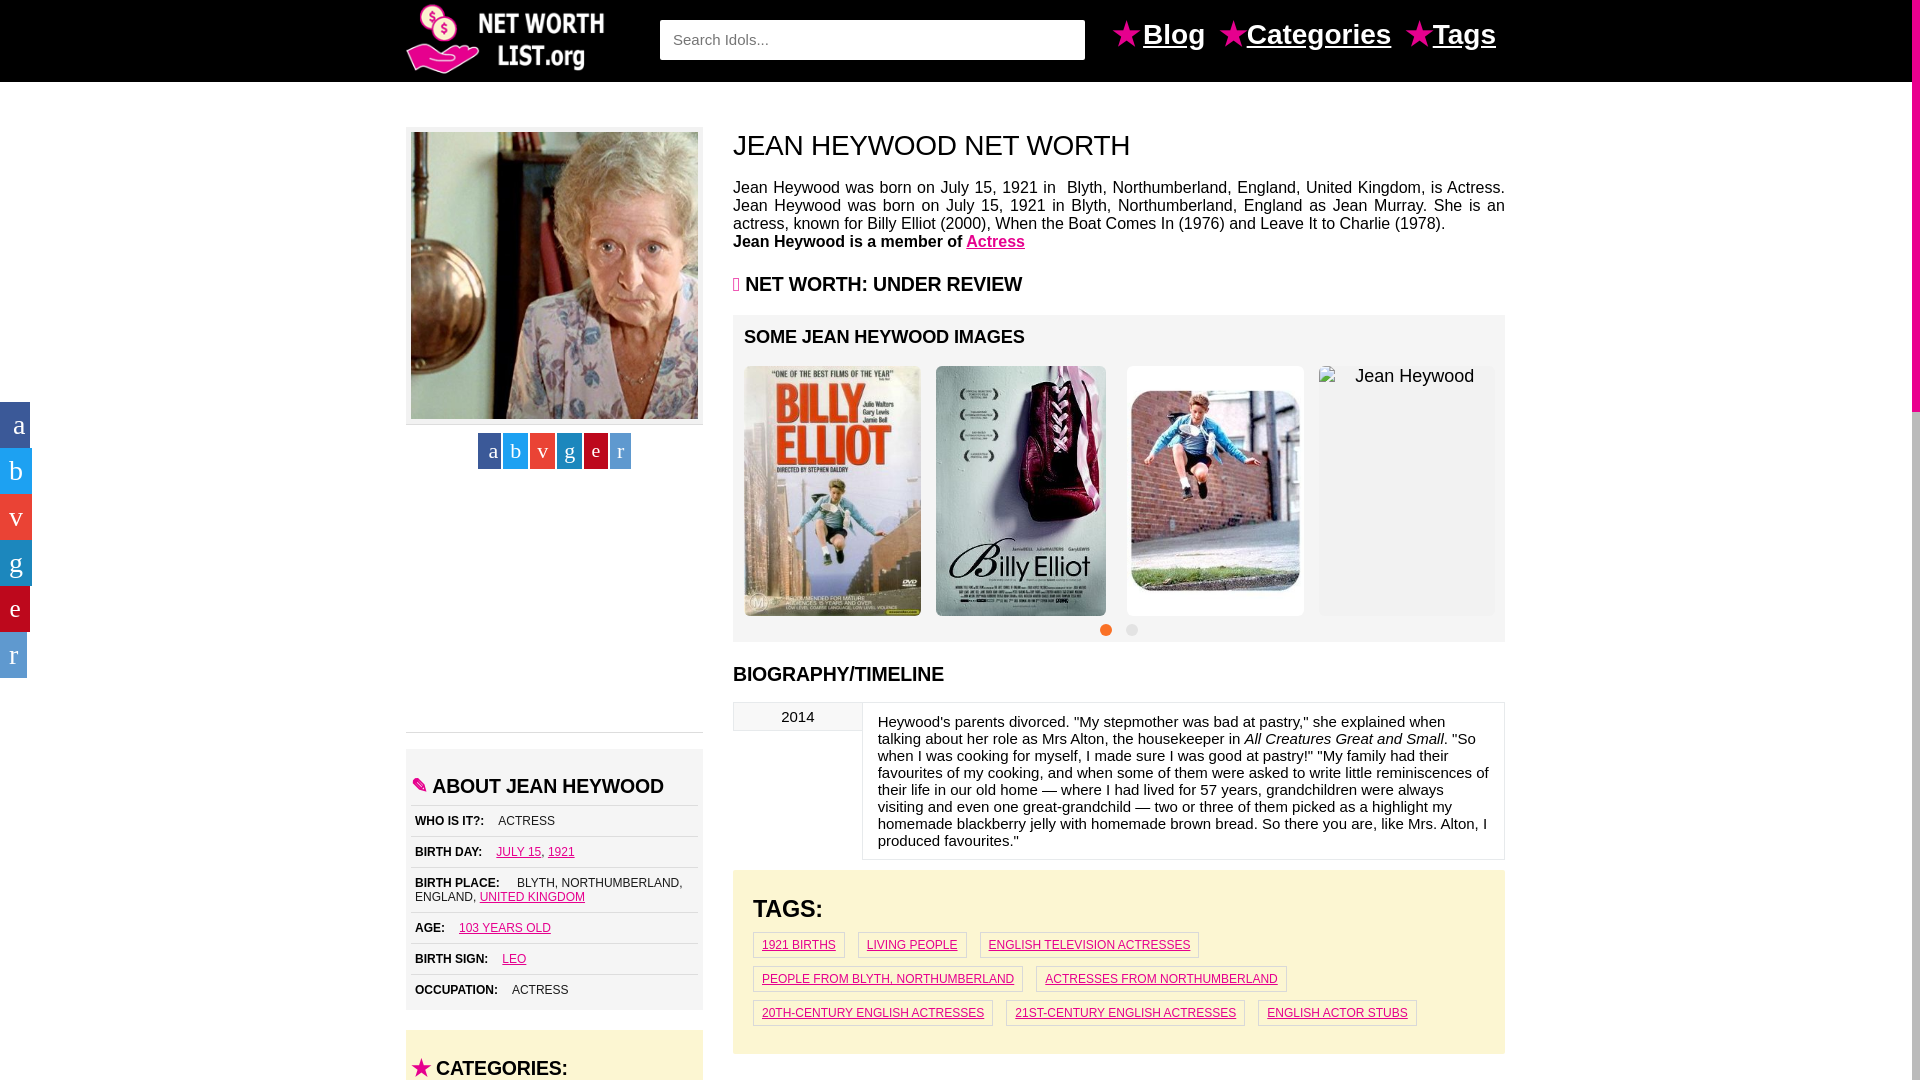 The width and height of the screenshot is (1920, 1080). Describe the element at coordinates (1468, 37) in the screenshot. I see `Tags` at that location.